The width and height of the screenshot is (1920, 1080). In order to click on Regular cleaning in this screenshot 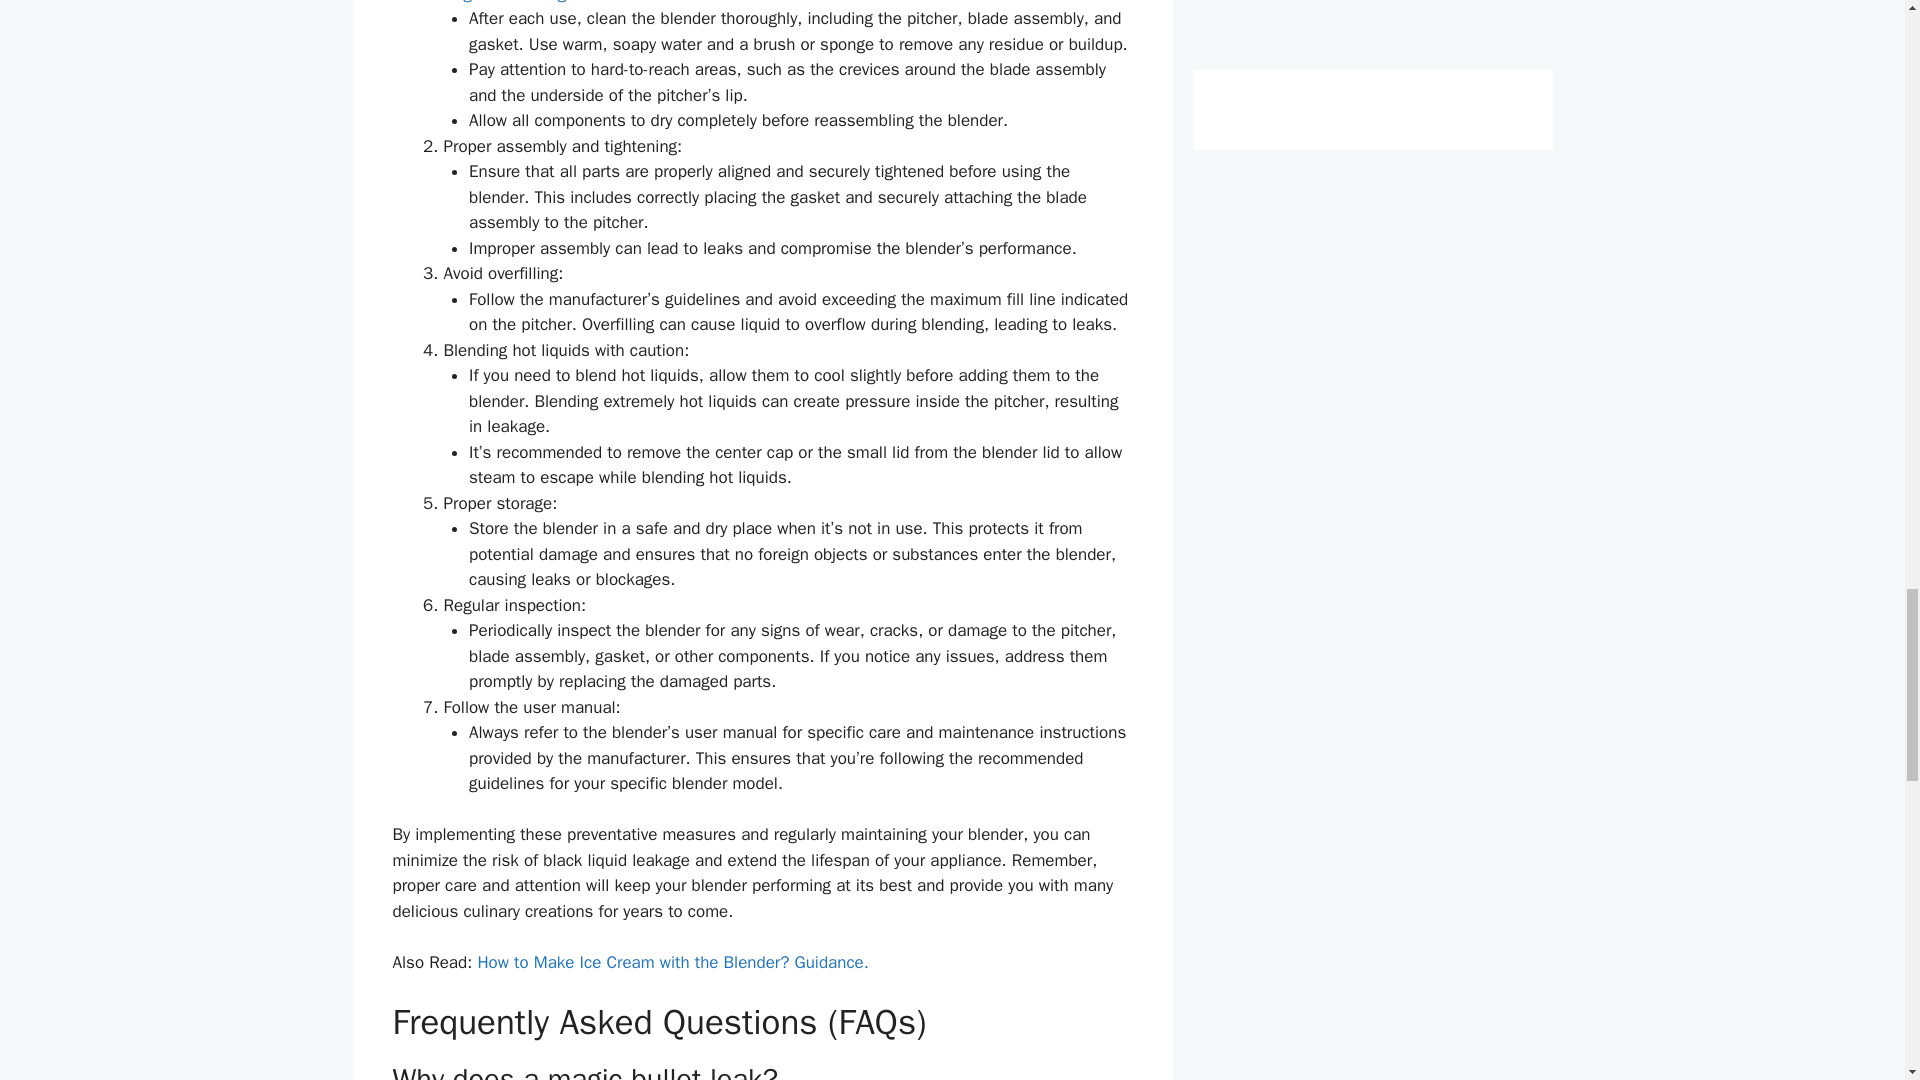, I will do `click(504, 2)`.